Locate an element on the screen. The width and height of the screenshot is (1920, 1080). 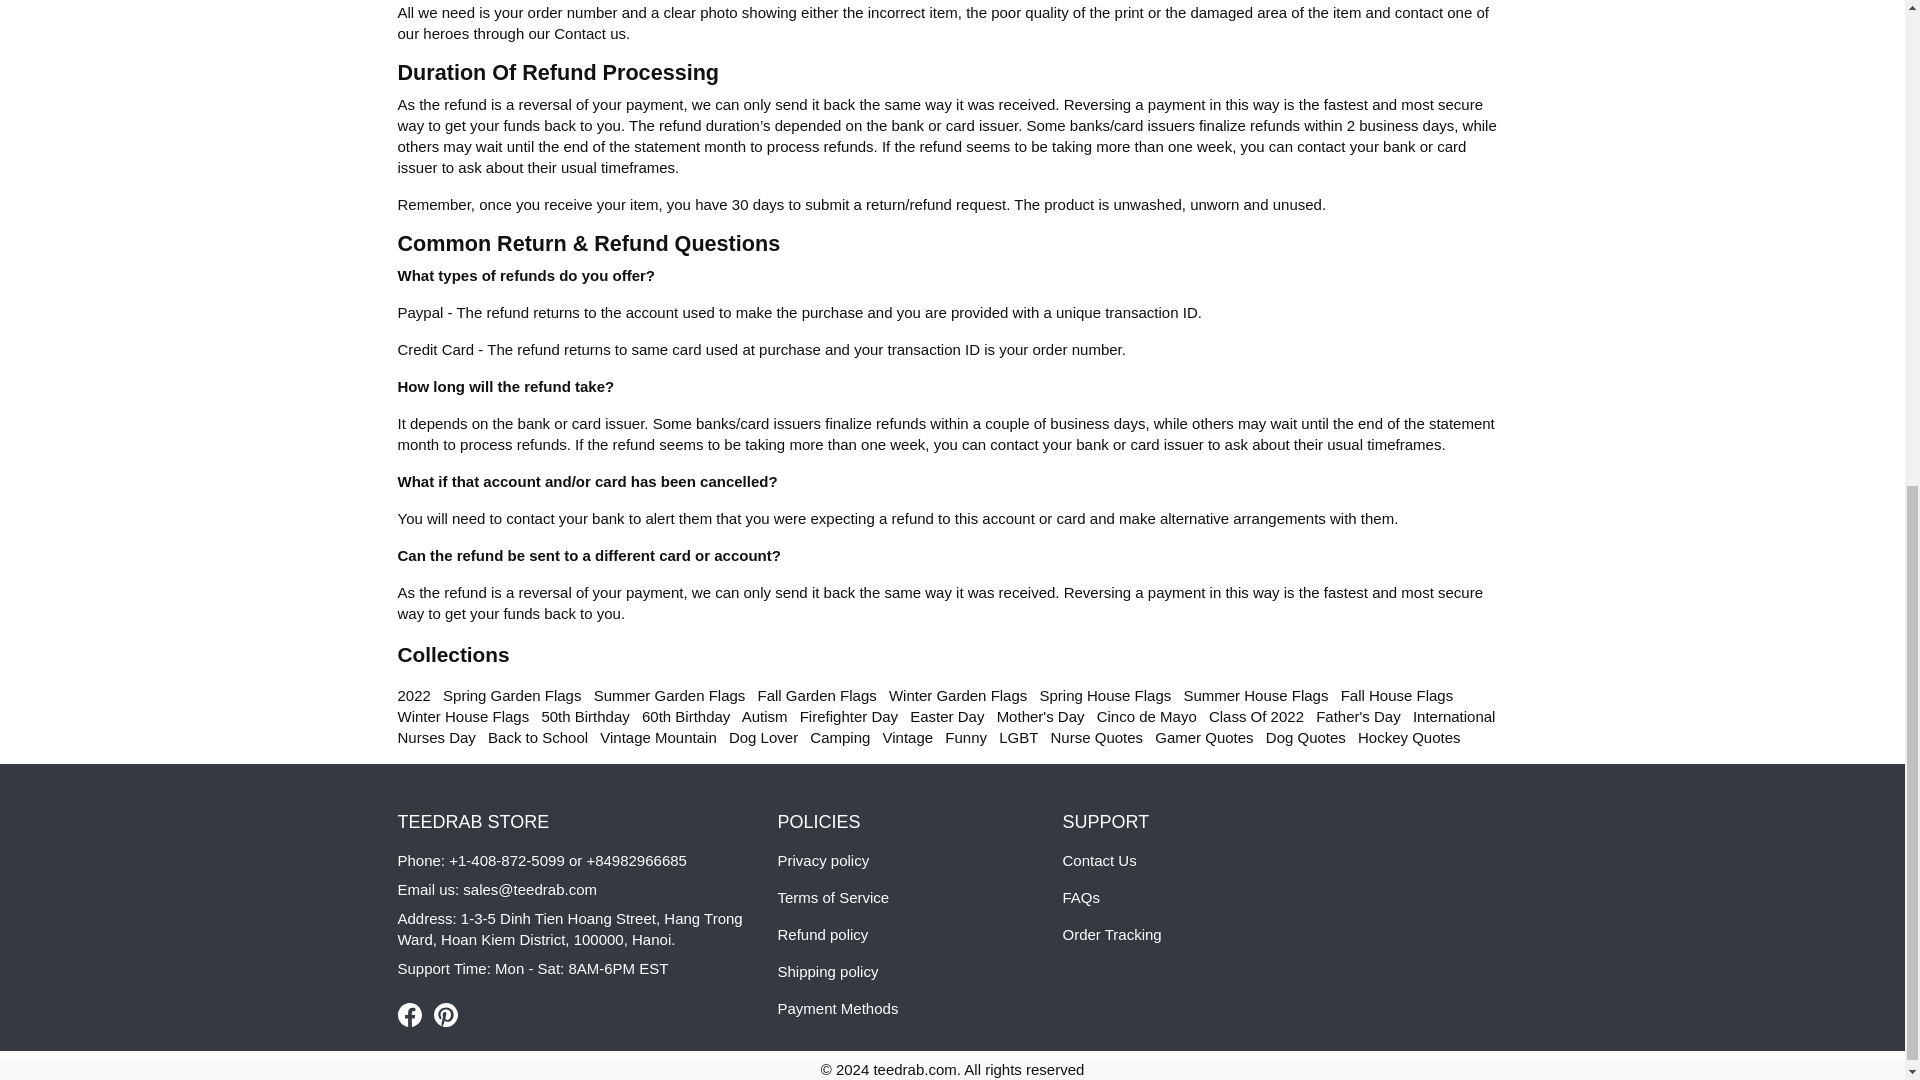
Collection Fall House Flags is located at coordinates (1396, 695).